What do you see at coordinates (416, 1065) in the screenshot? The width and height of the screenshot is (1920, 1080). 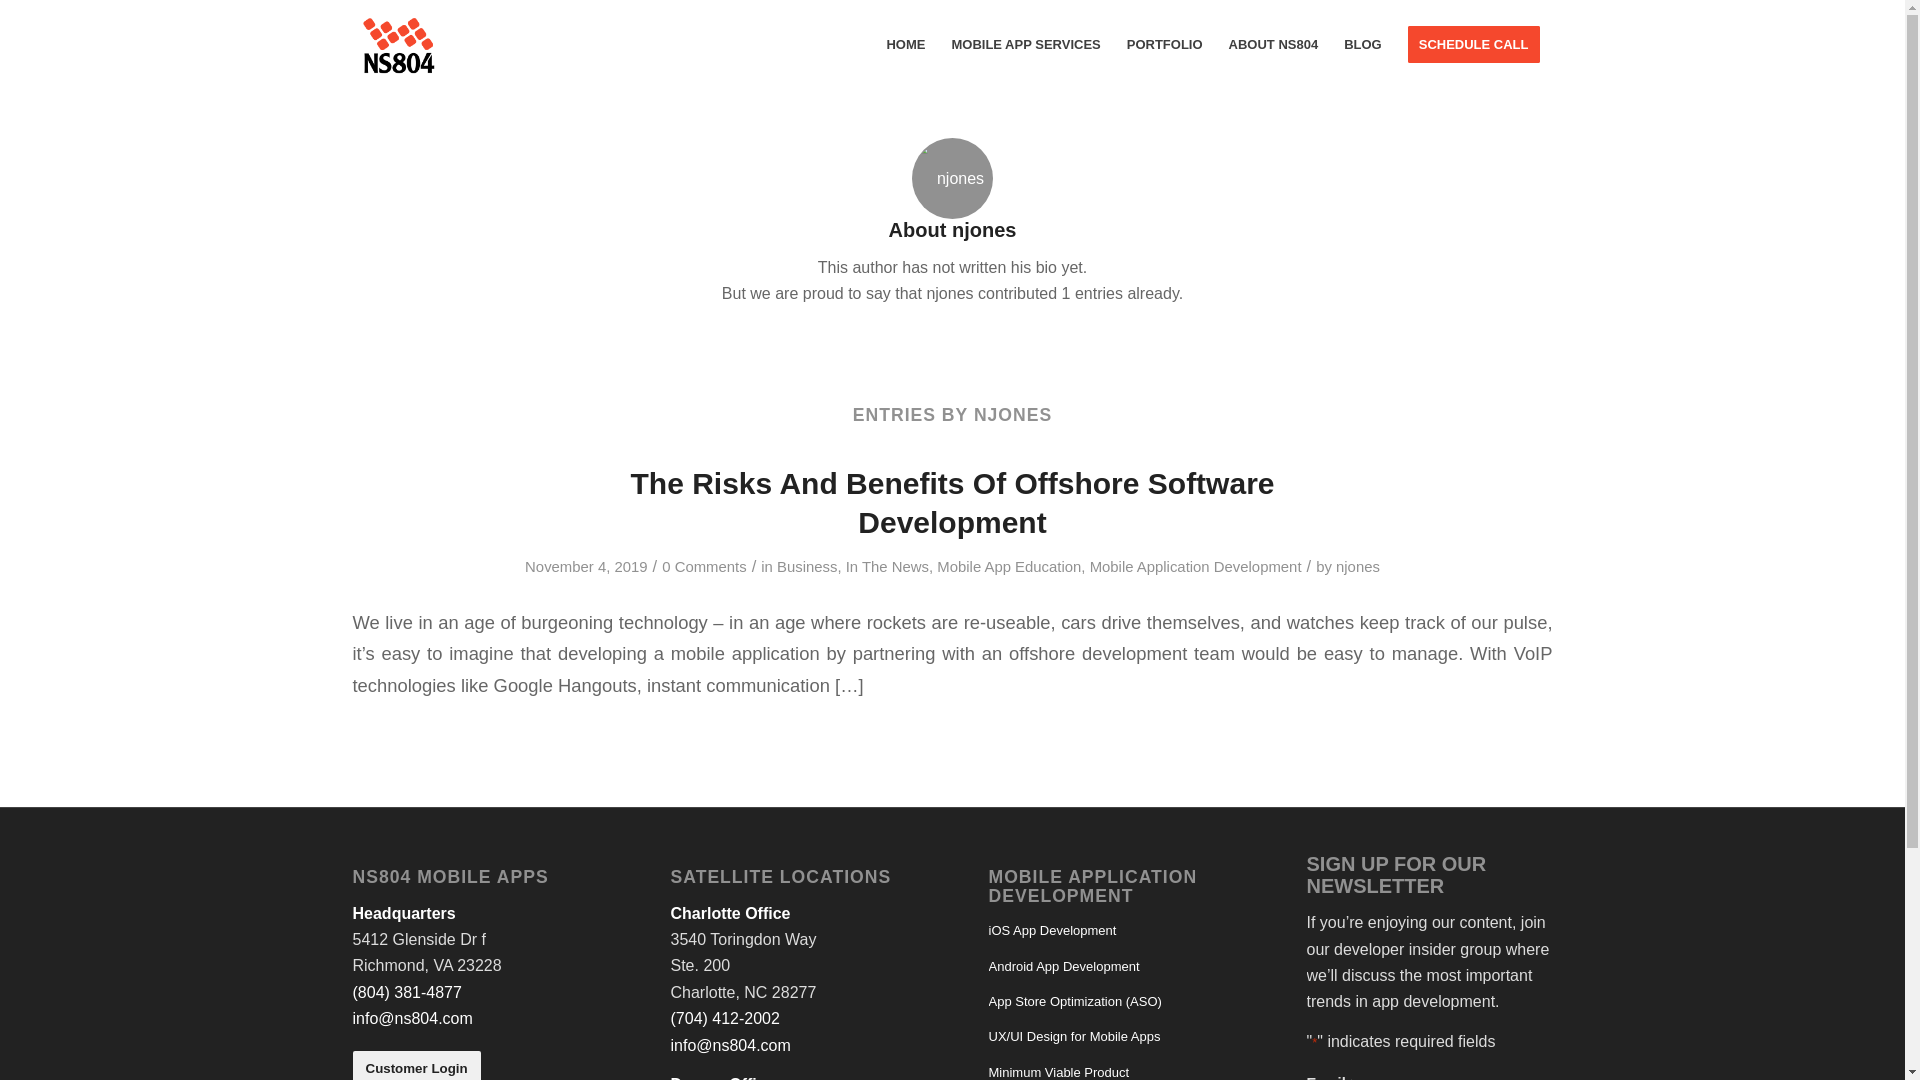 I see `Customer Login` at bounding box center [416, 1065].